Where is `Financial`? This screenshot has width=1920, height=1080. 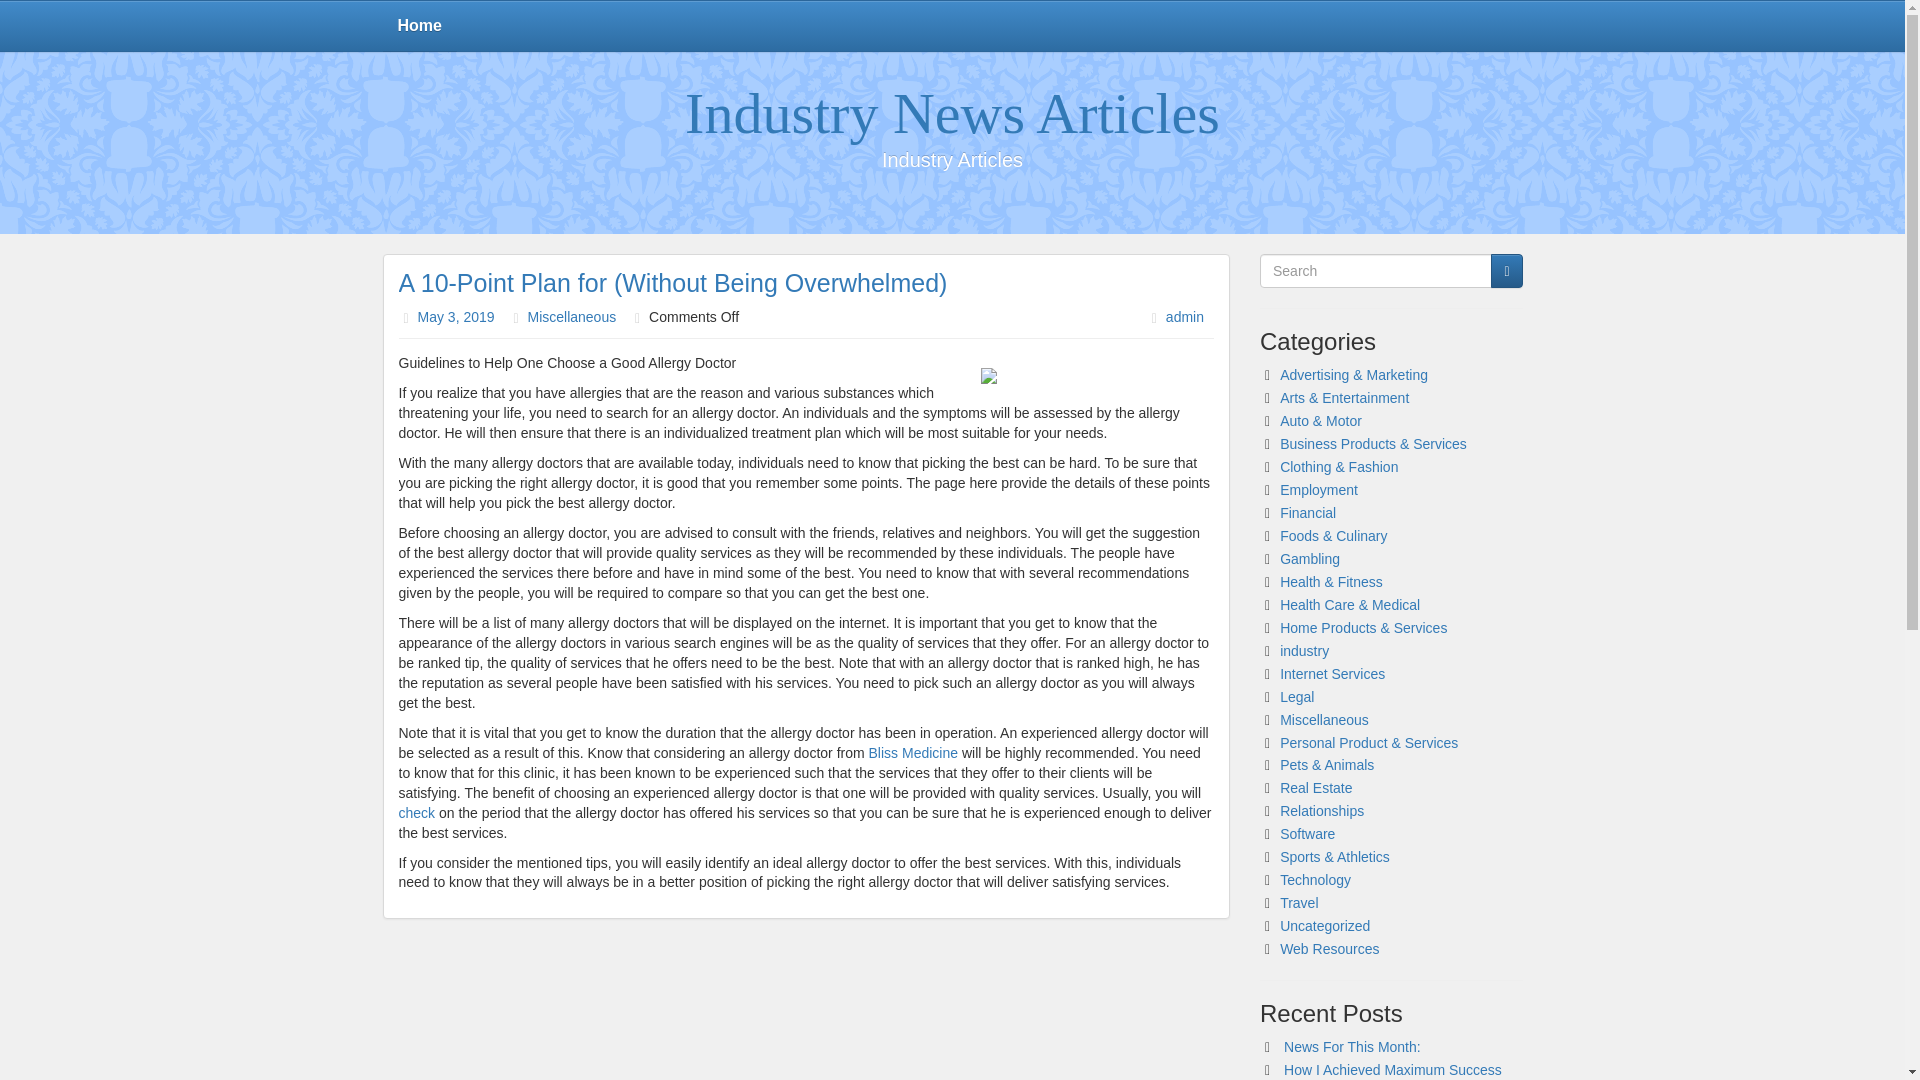
Financial is located at coordinates (1308, 512).